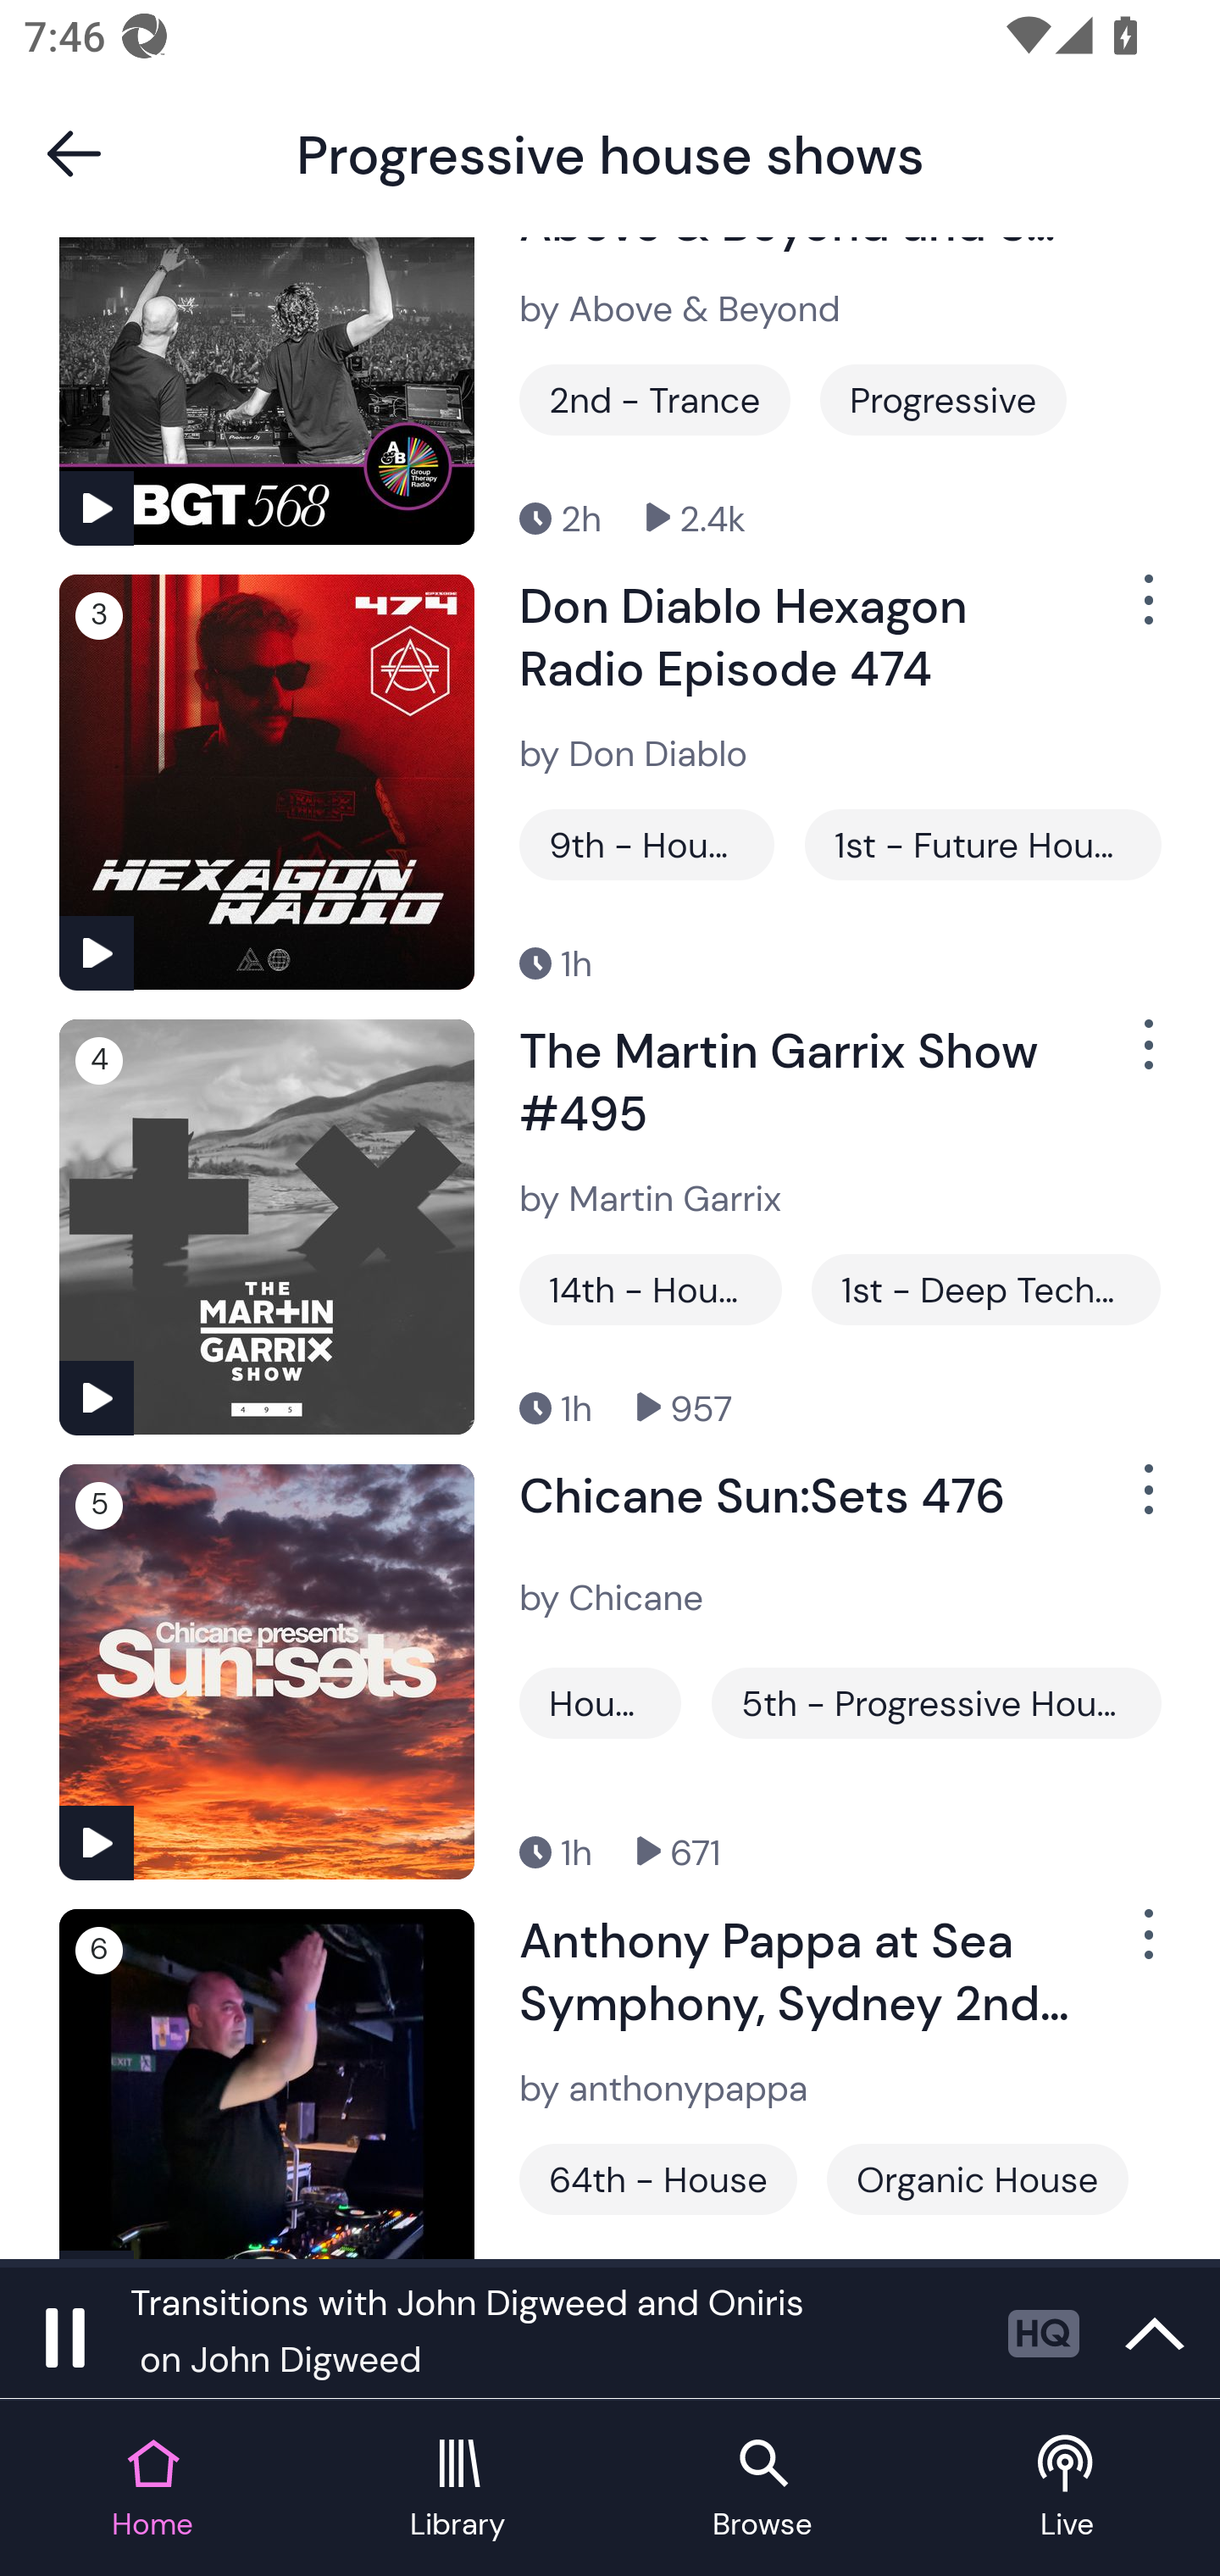 The image size is (1220, 2576). What do you see at coordinates (978, 2179) in the screenshot?
I see `Organic House` at bounding box center [978, 2179].